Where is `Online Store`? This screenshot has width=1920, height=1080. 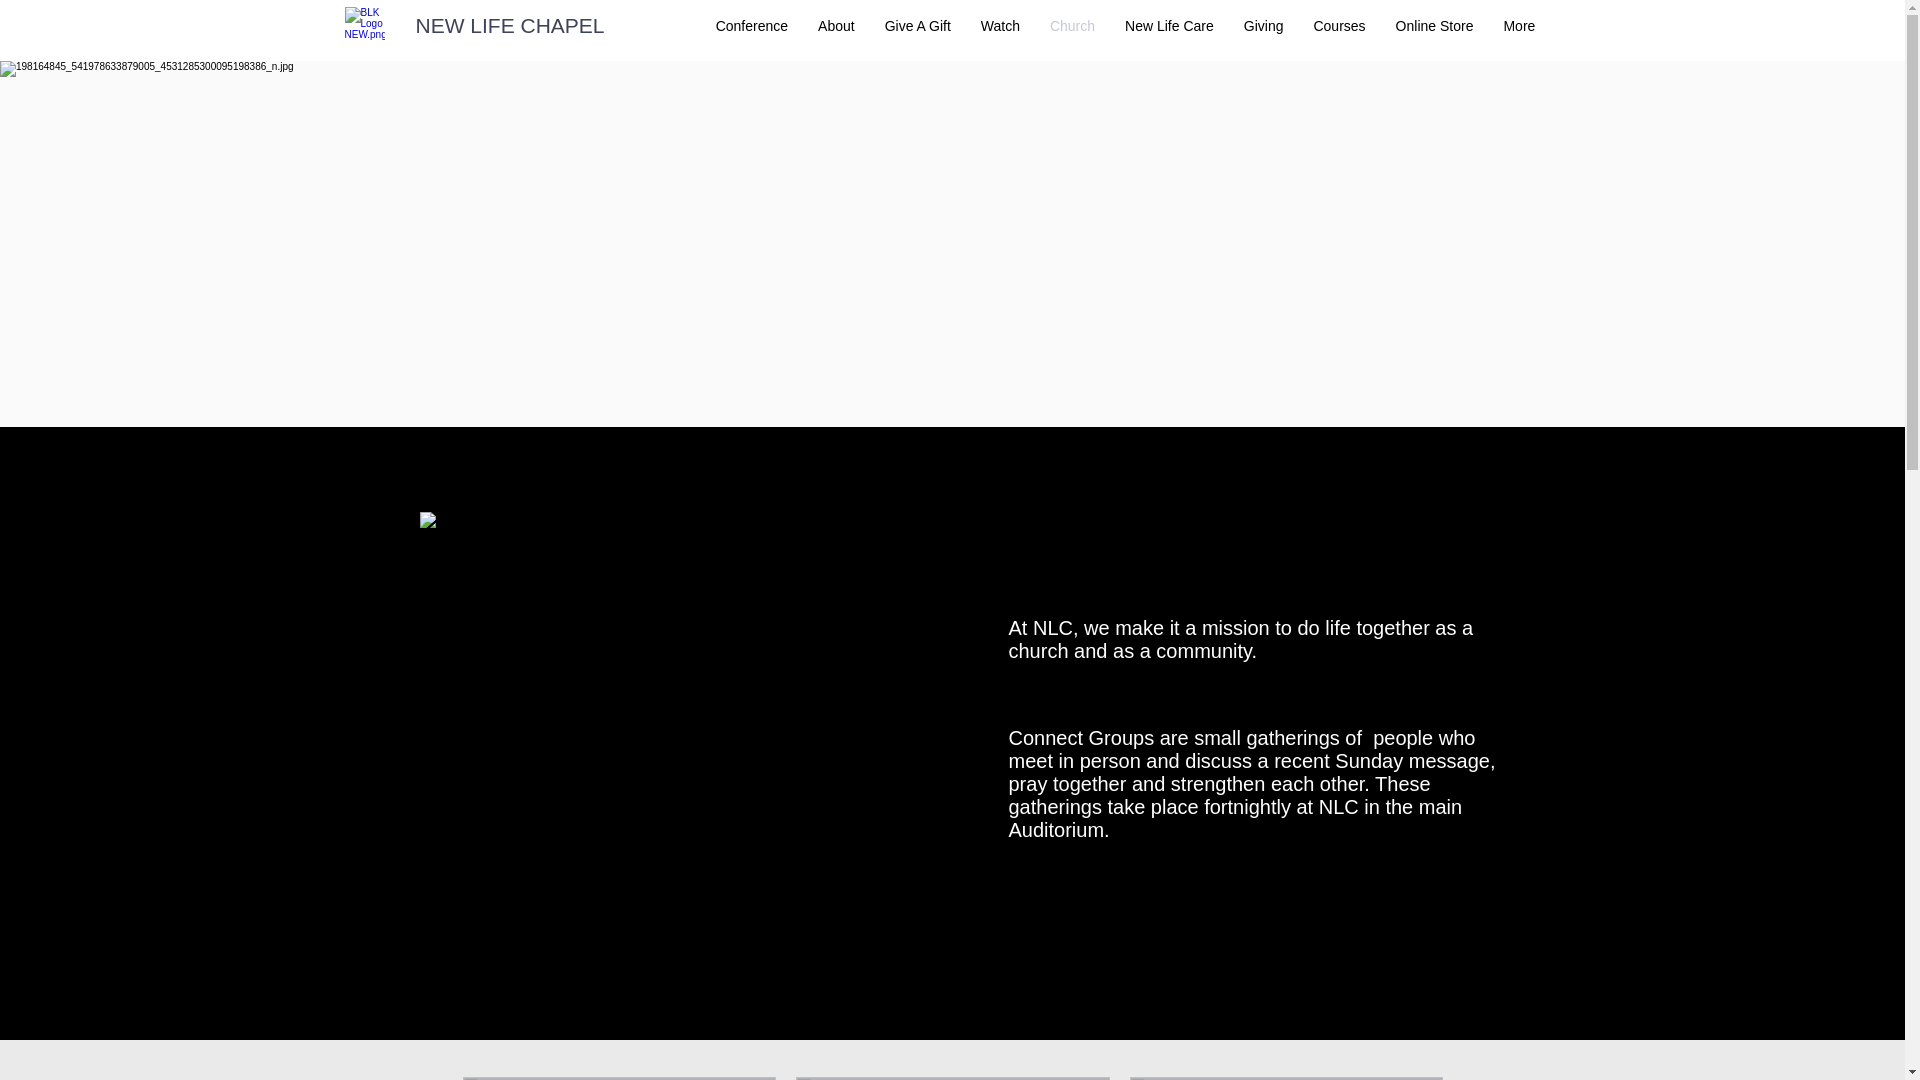
Online Store is located at coordinates (1435, 27).